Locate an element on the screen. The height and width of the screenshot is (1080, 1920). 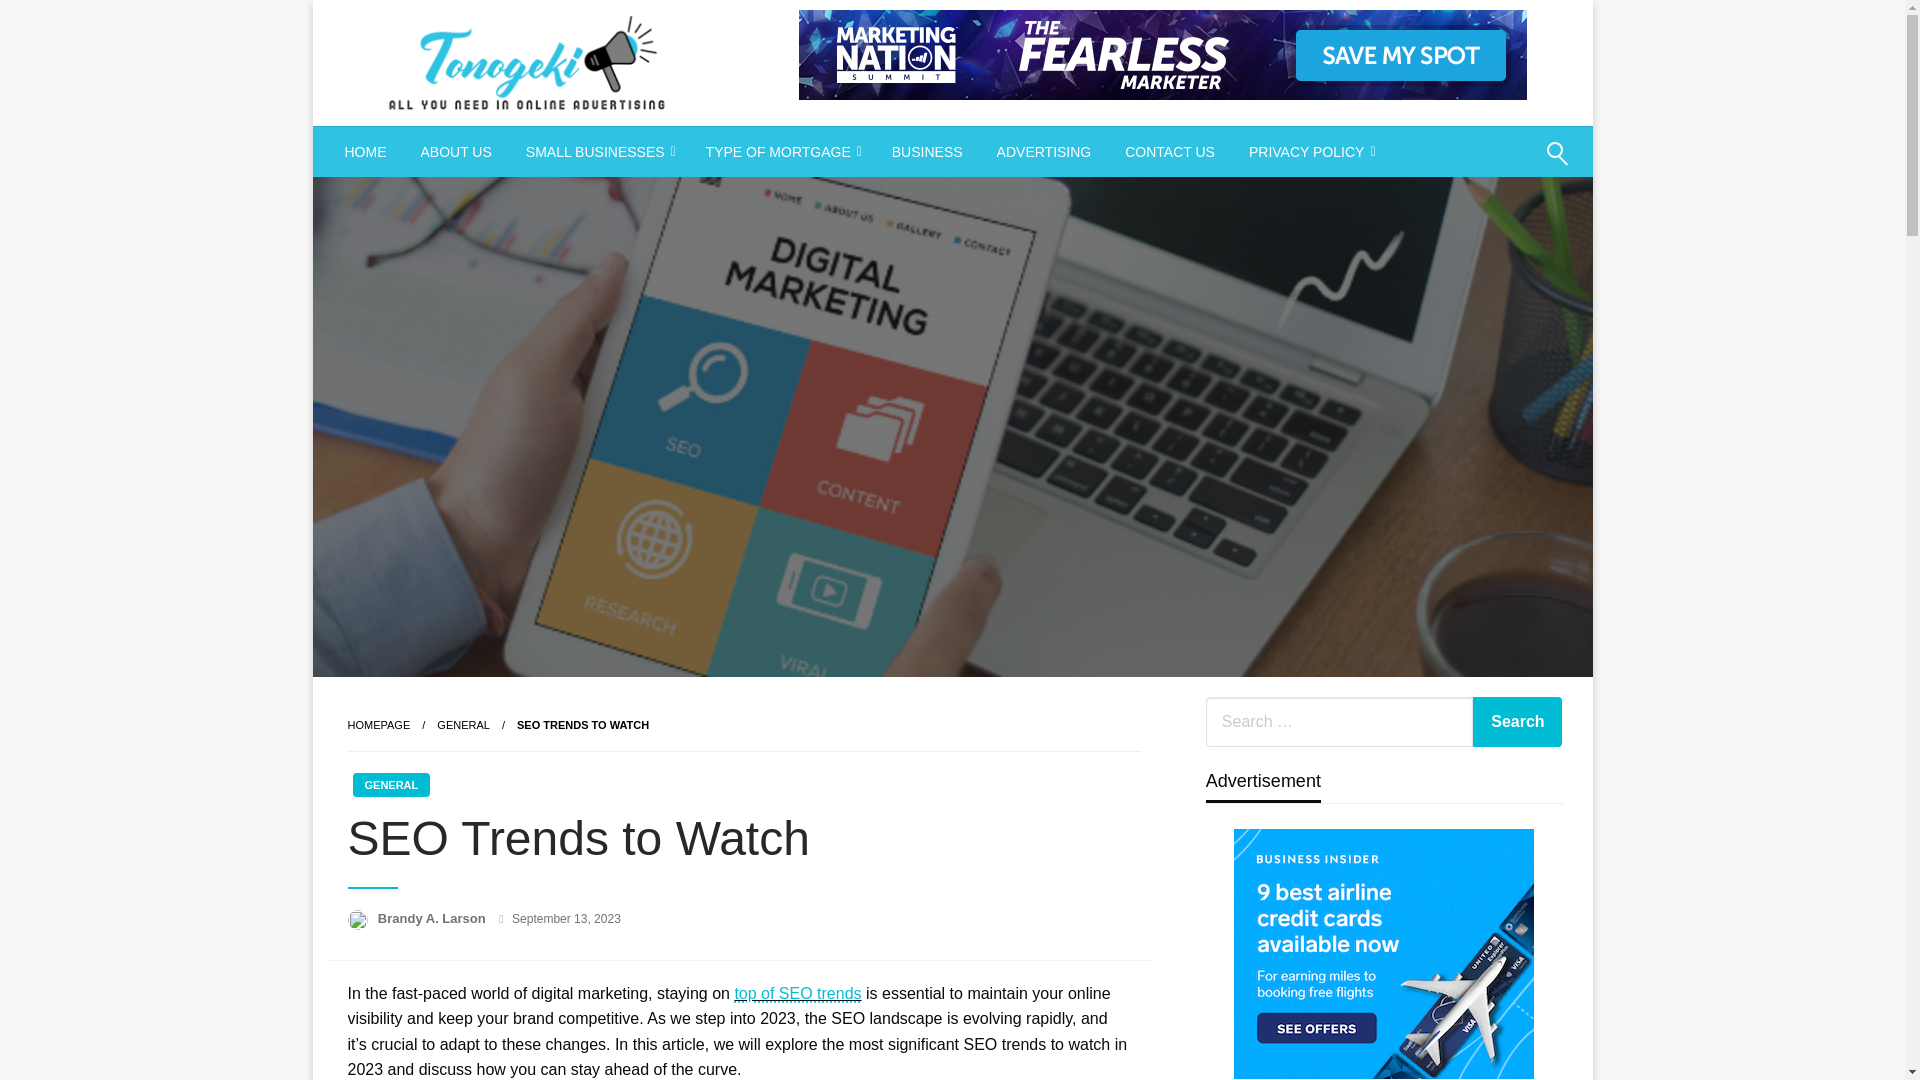
GENERAL is located at coordinates (390, 785).